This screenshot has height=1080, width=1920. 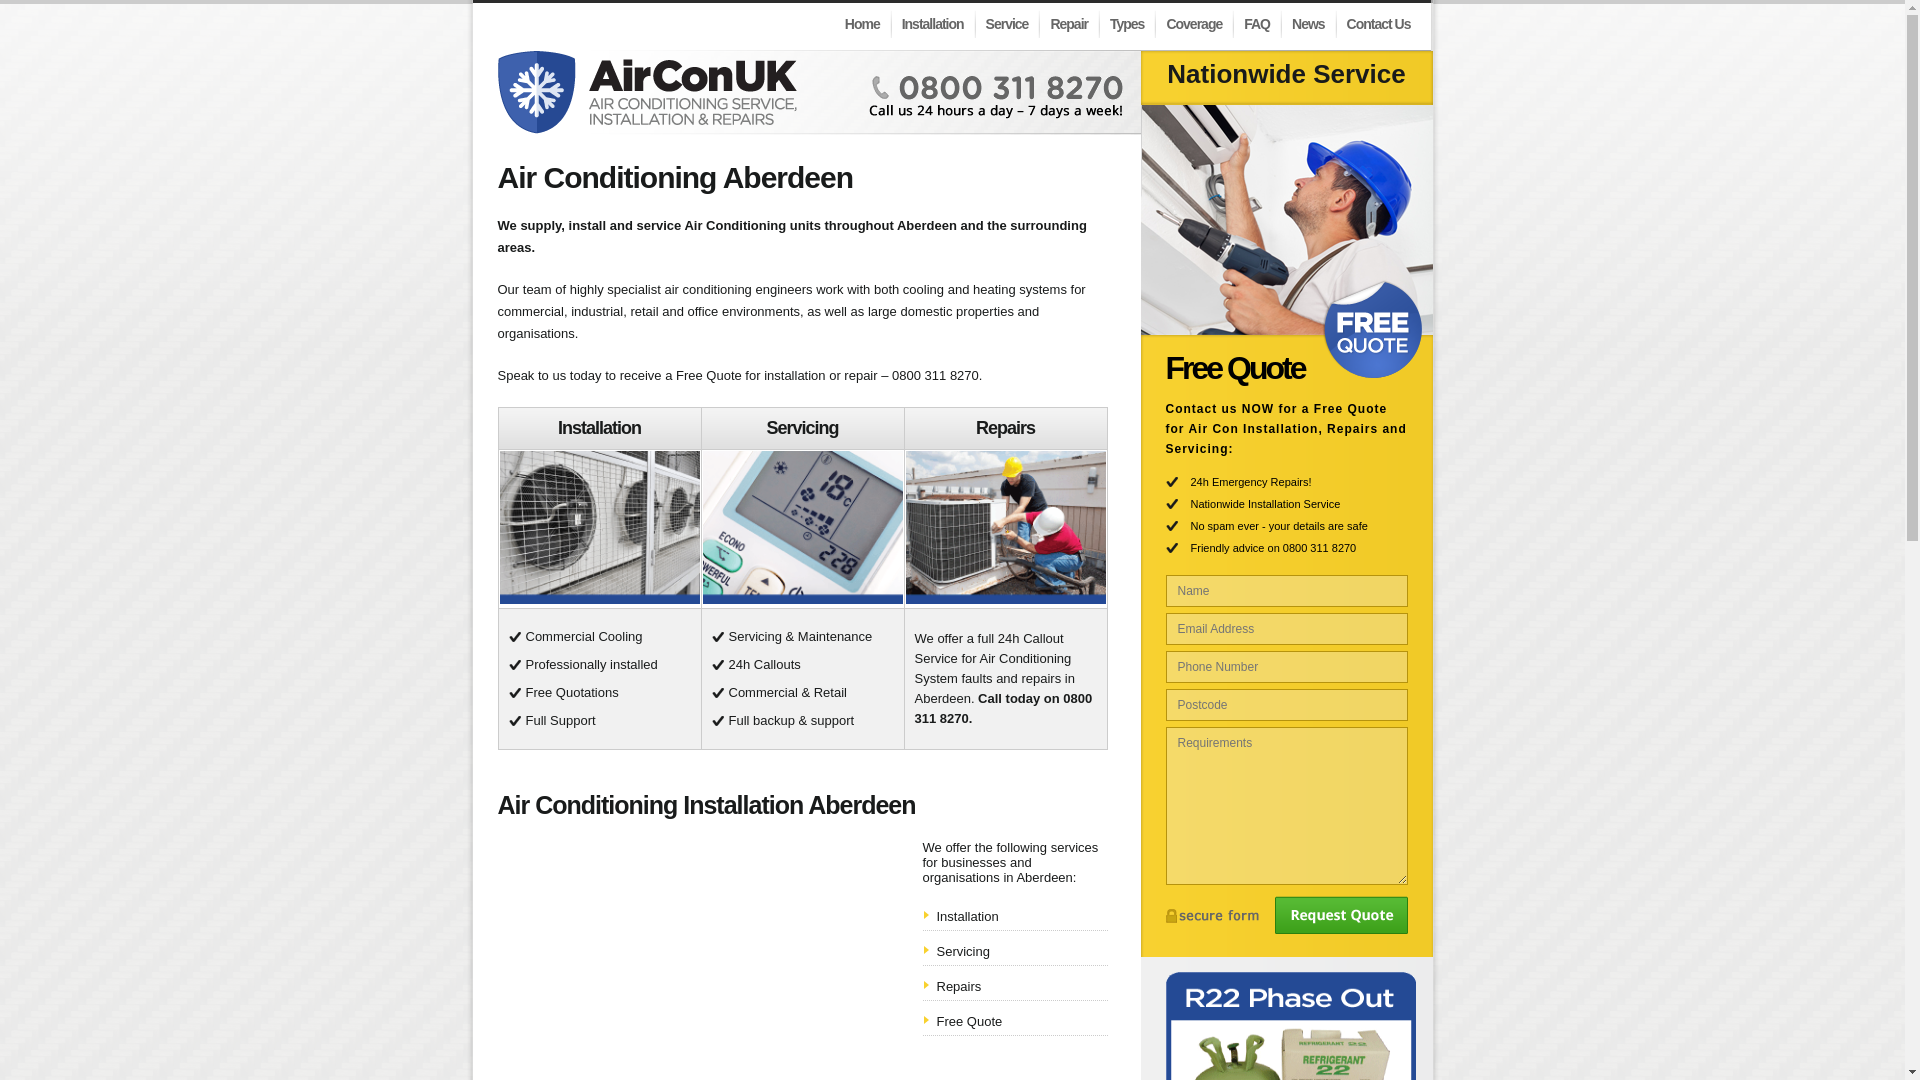 What do you see at coordinates (962, 951) in the screenshot?
I see `Servicing` at bounding box center [962, 951].